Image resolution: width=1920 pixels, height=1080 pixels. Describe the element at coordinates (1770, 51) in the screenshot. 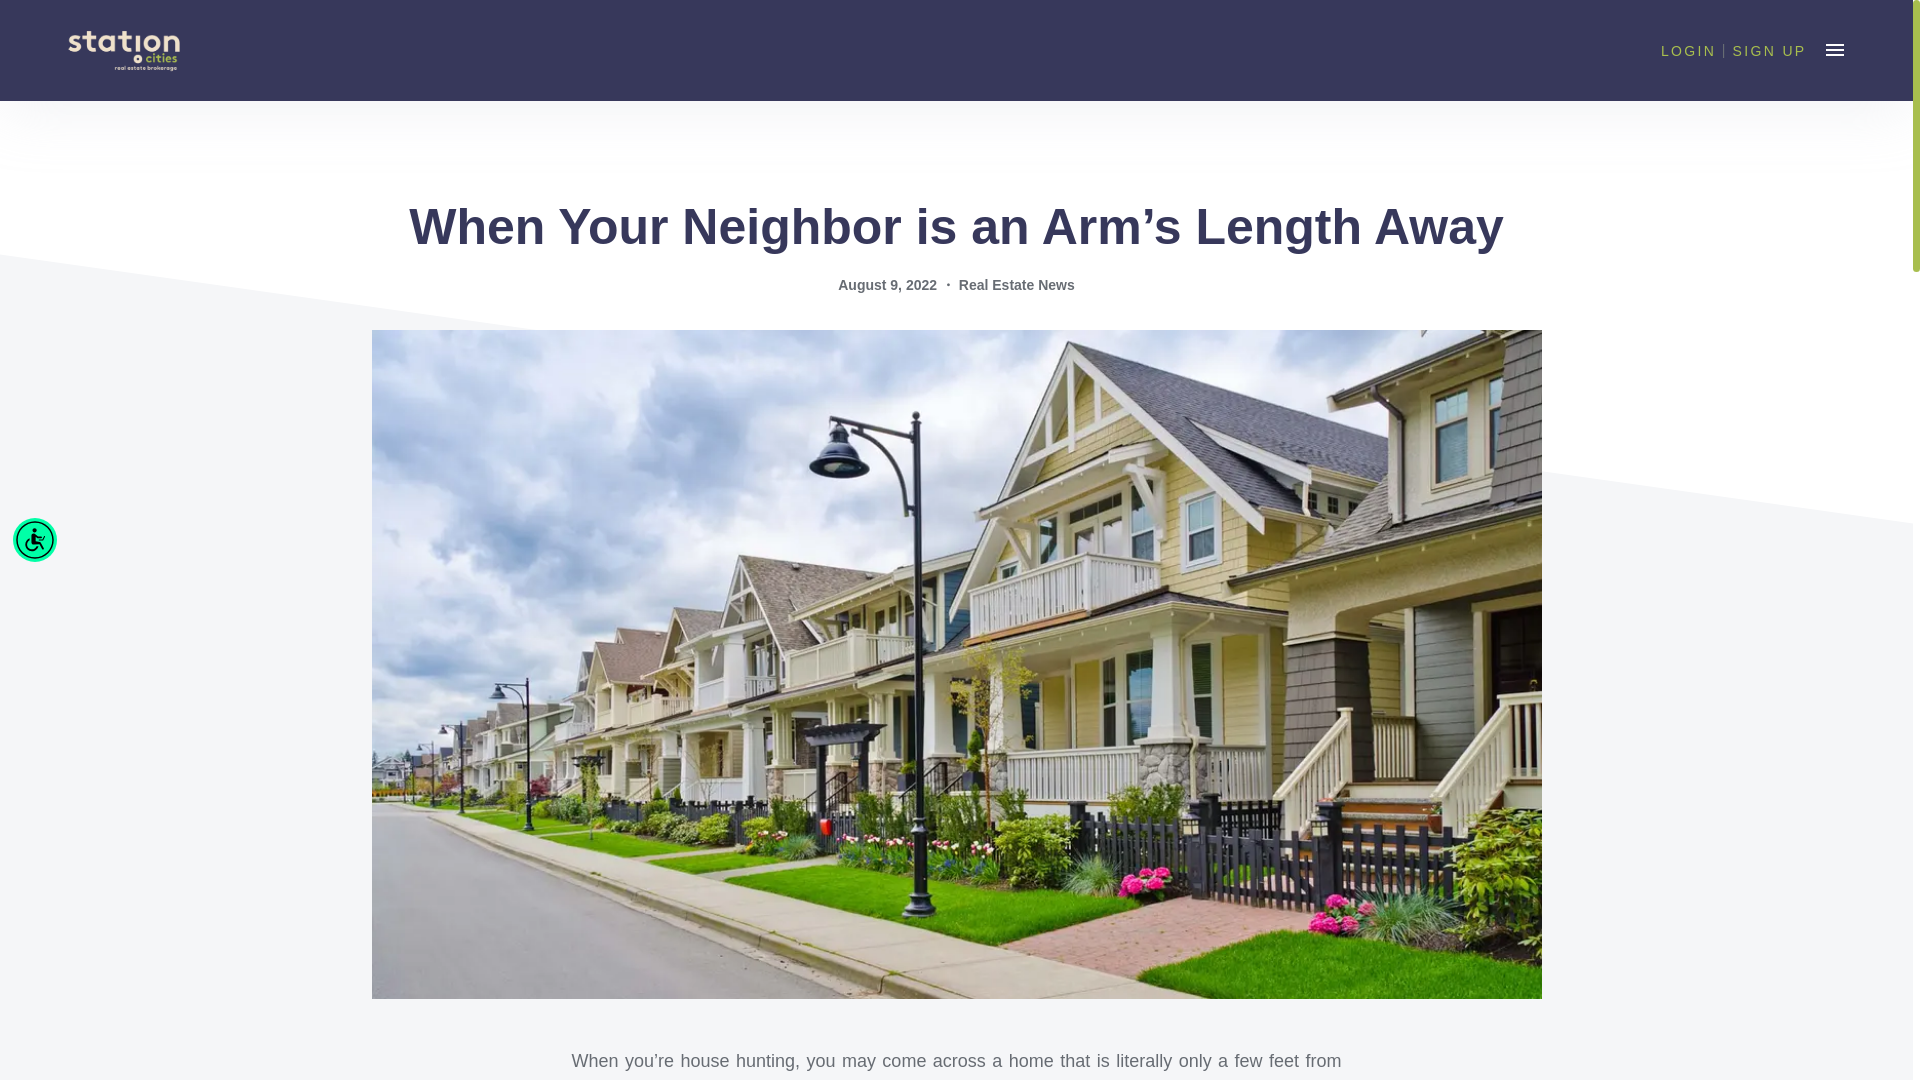

I see `SIGN UP` at that location.